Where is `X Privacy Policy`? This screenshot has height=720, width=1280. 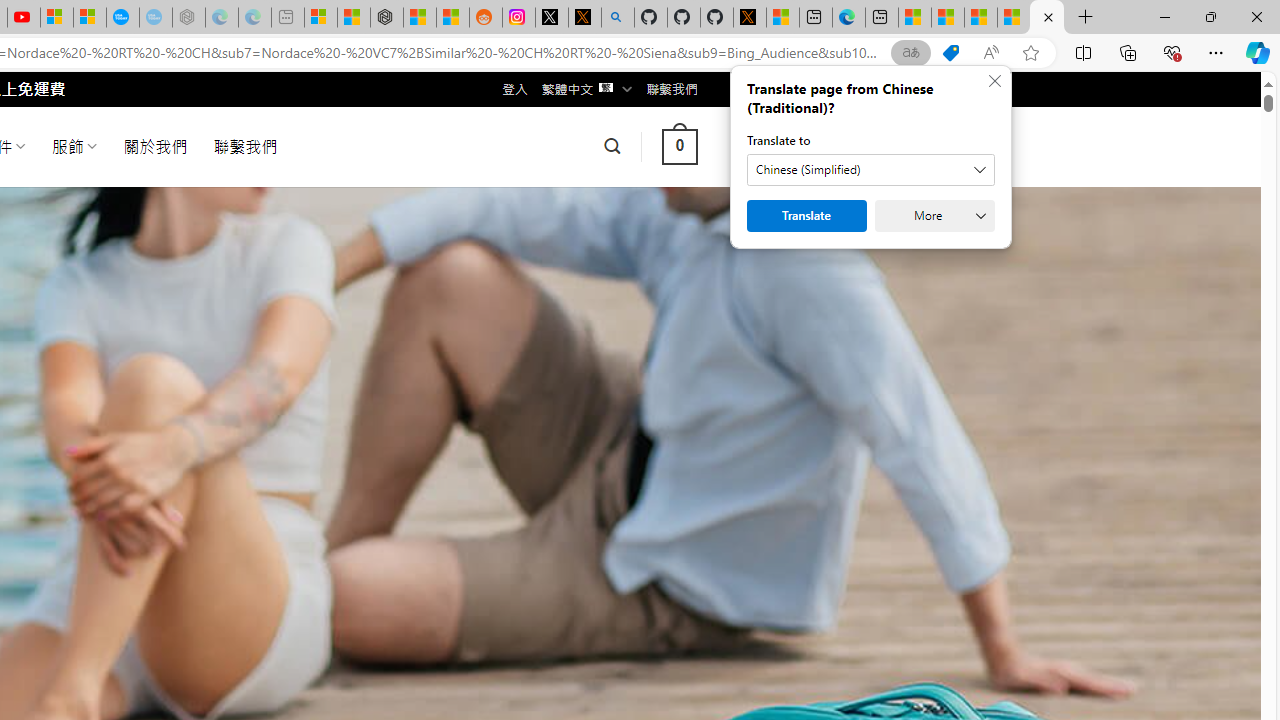 X Privacy Policy is located at coordinates (749, 18).